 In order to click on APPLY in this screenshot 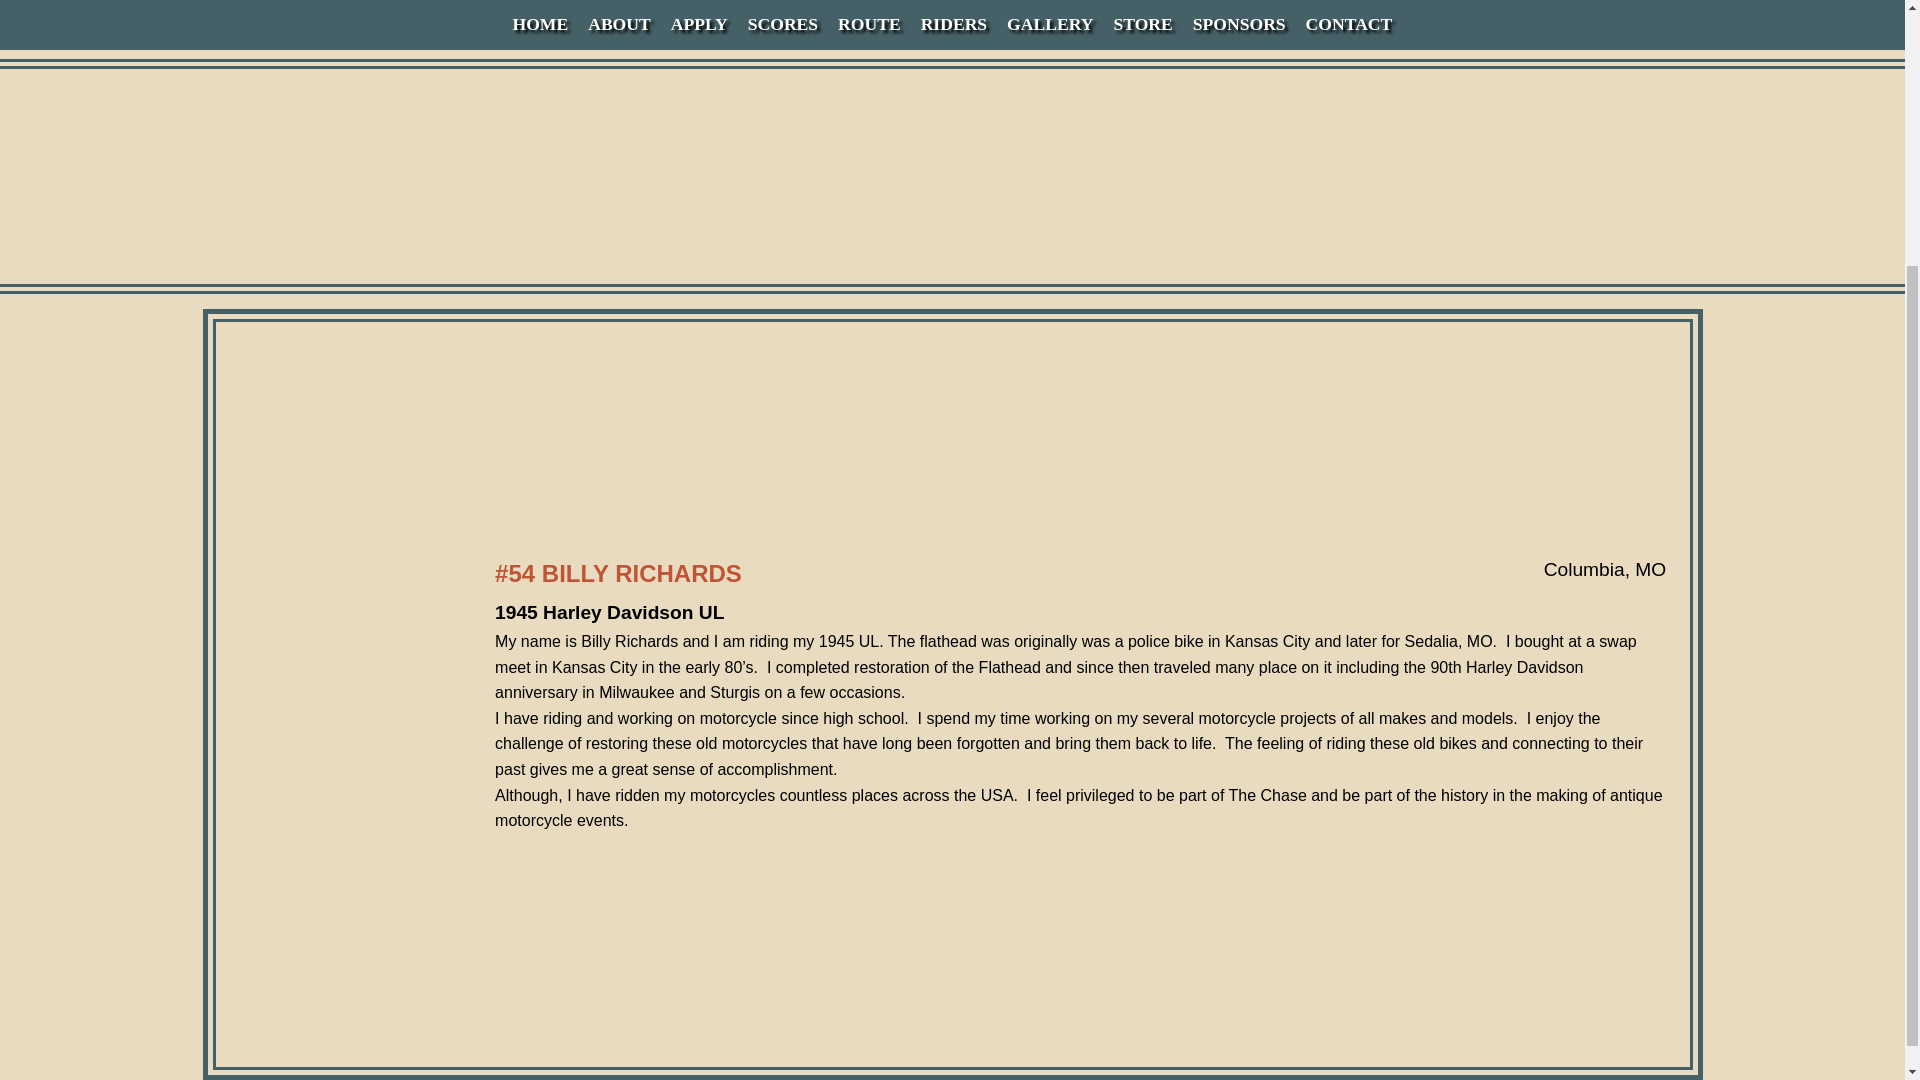, I will do `click(698, 18)`.